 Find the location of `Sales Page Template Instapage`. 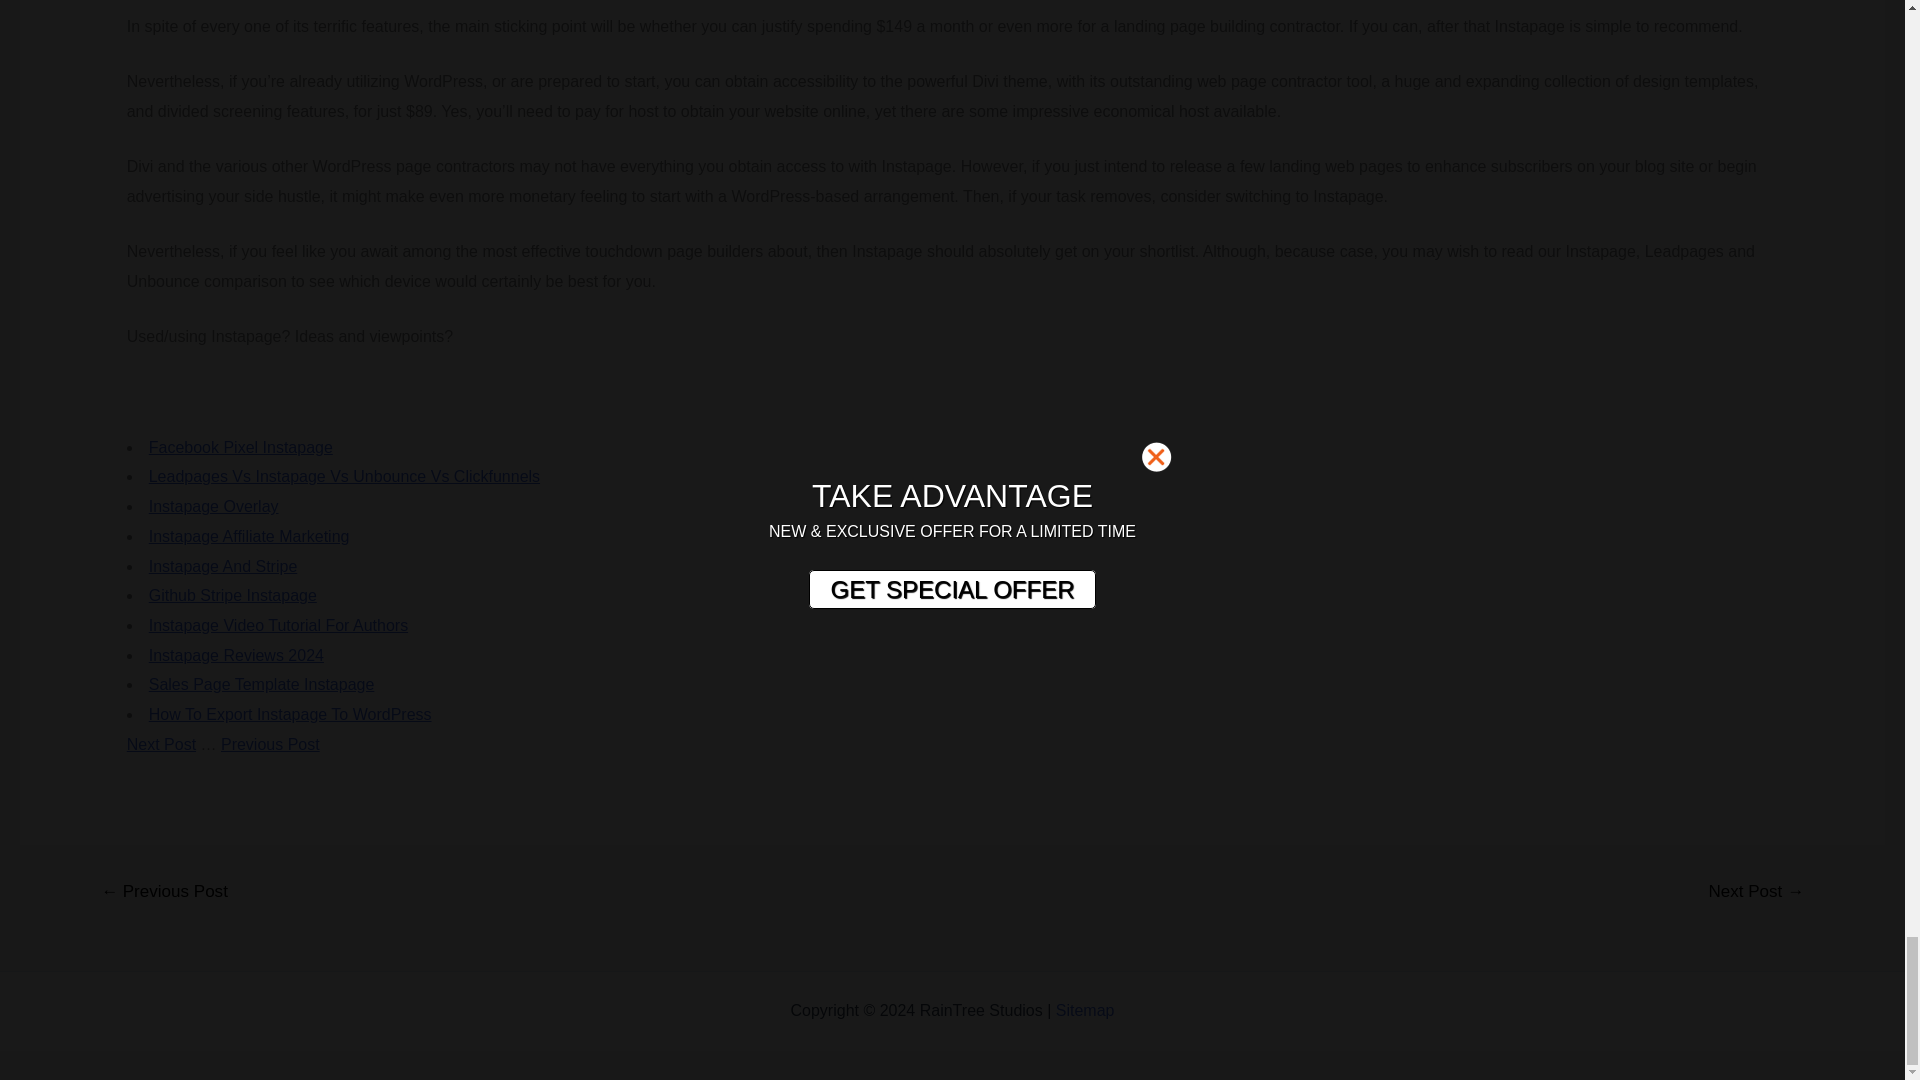

Sales Page Template Instapage is located at coordinates (262, 684).